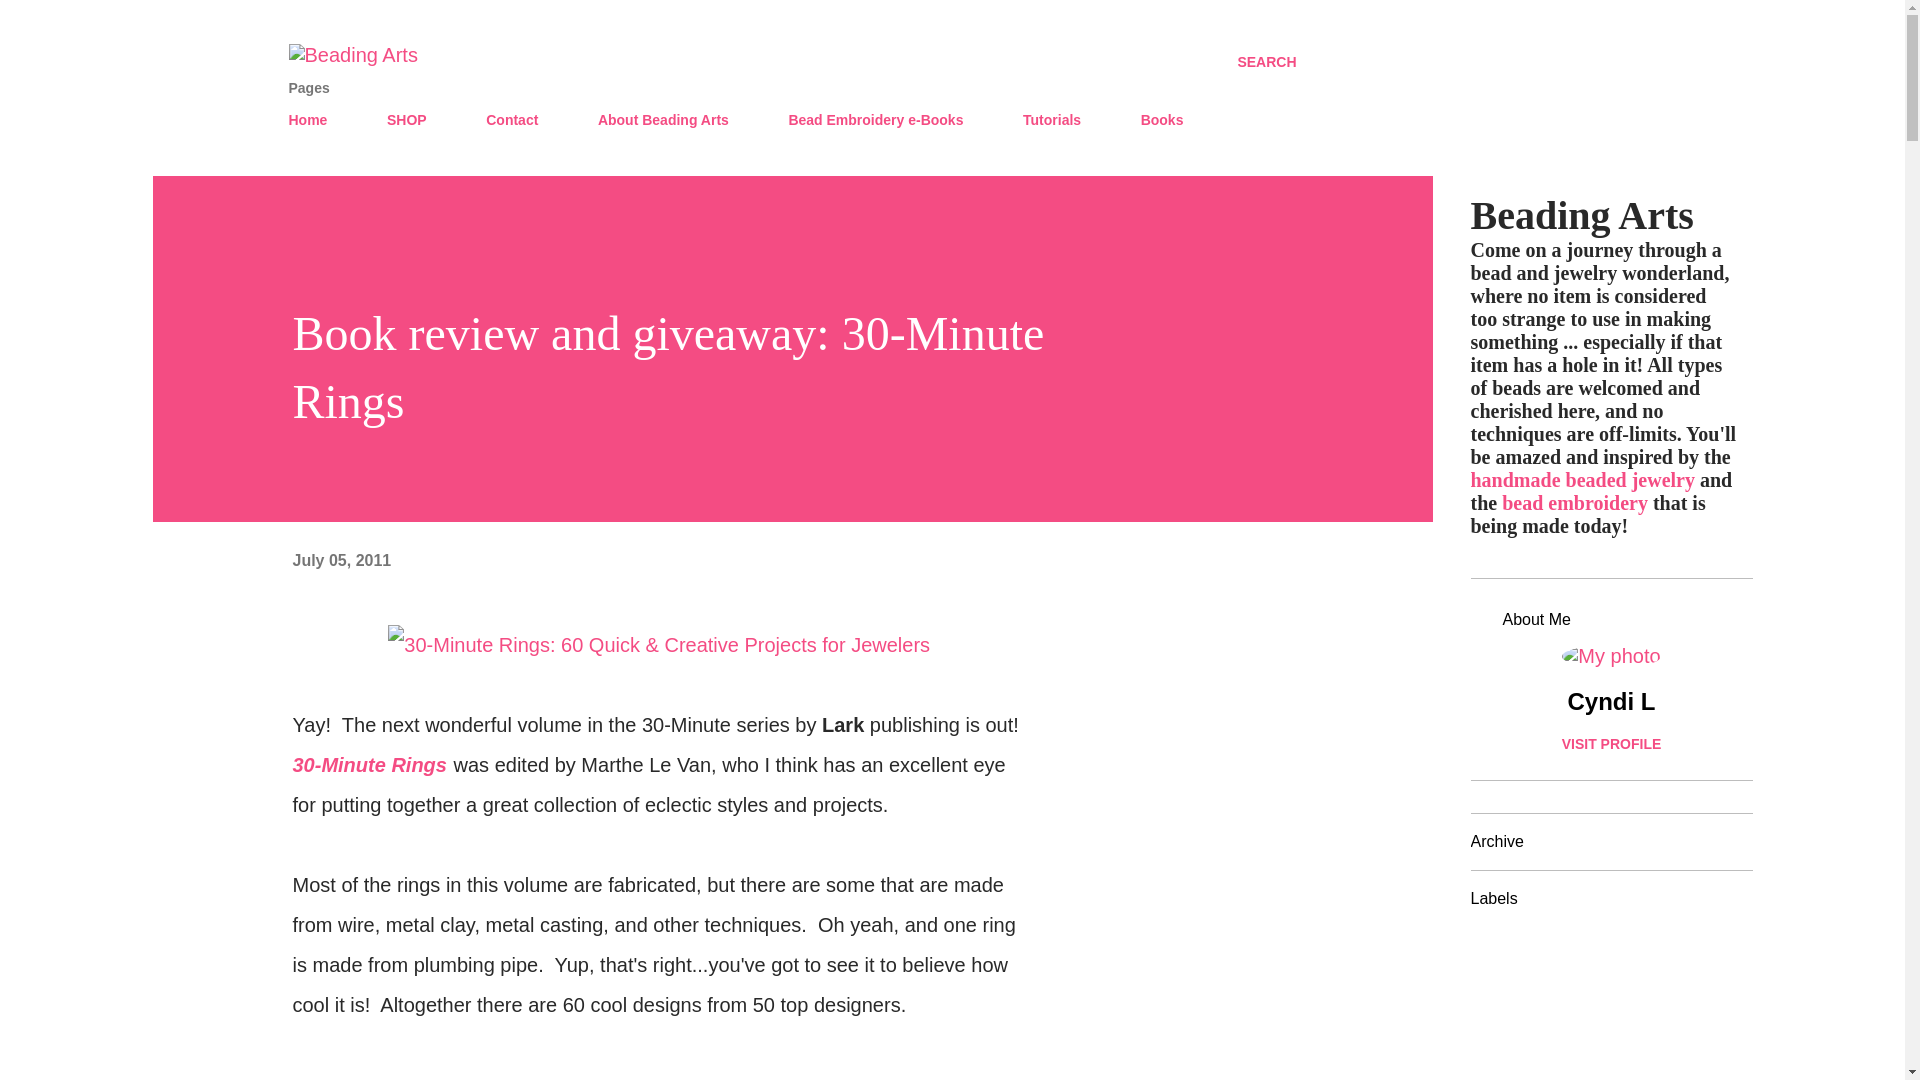 The image size is (1920, 1080). What do you see at coordinates (341, 560) in the screenshot?
I see `July 05, 2011` at bounding box center [341, 560].